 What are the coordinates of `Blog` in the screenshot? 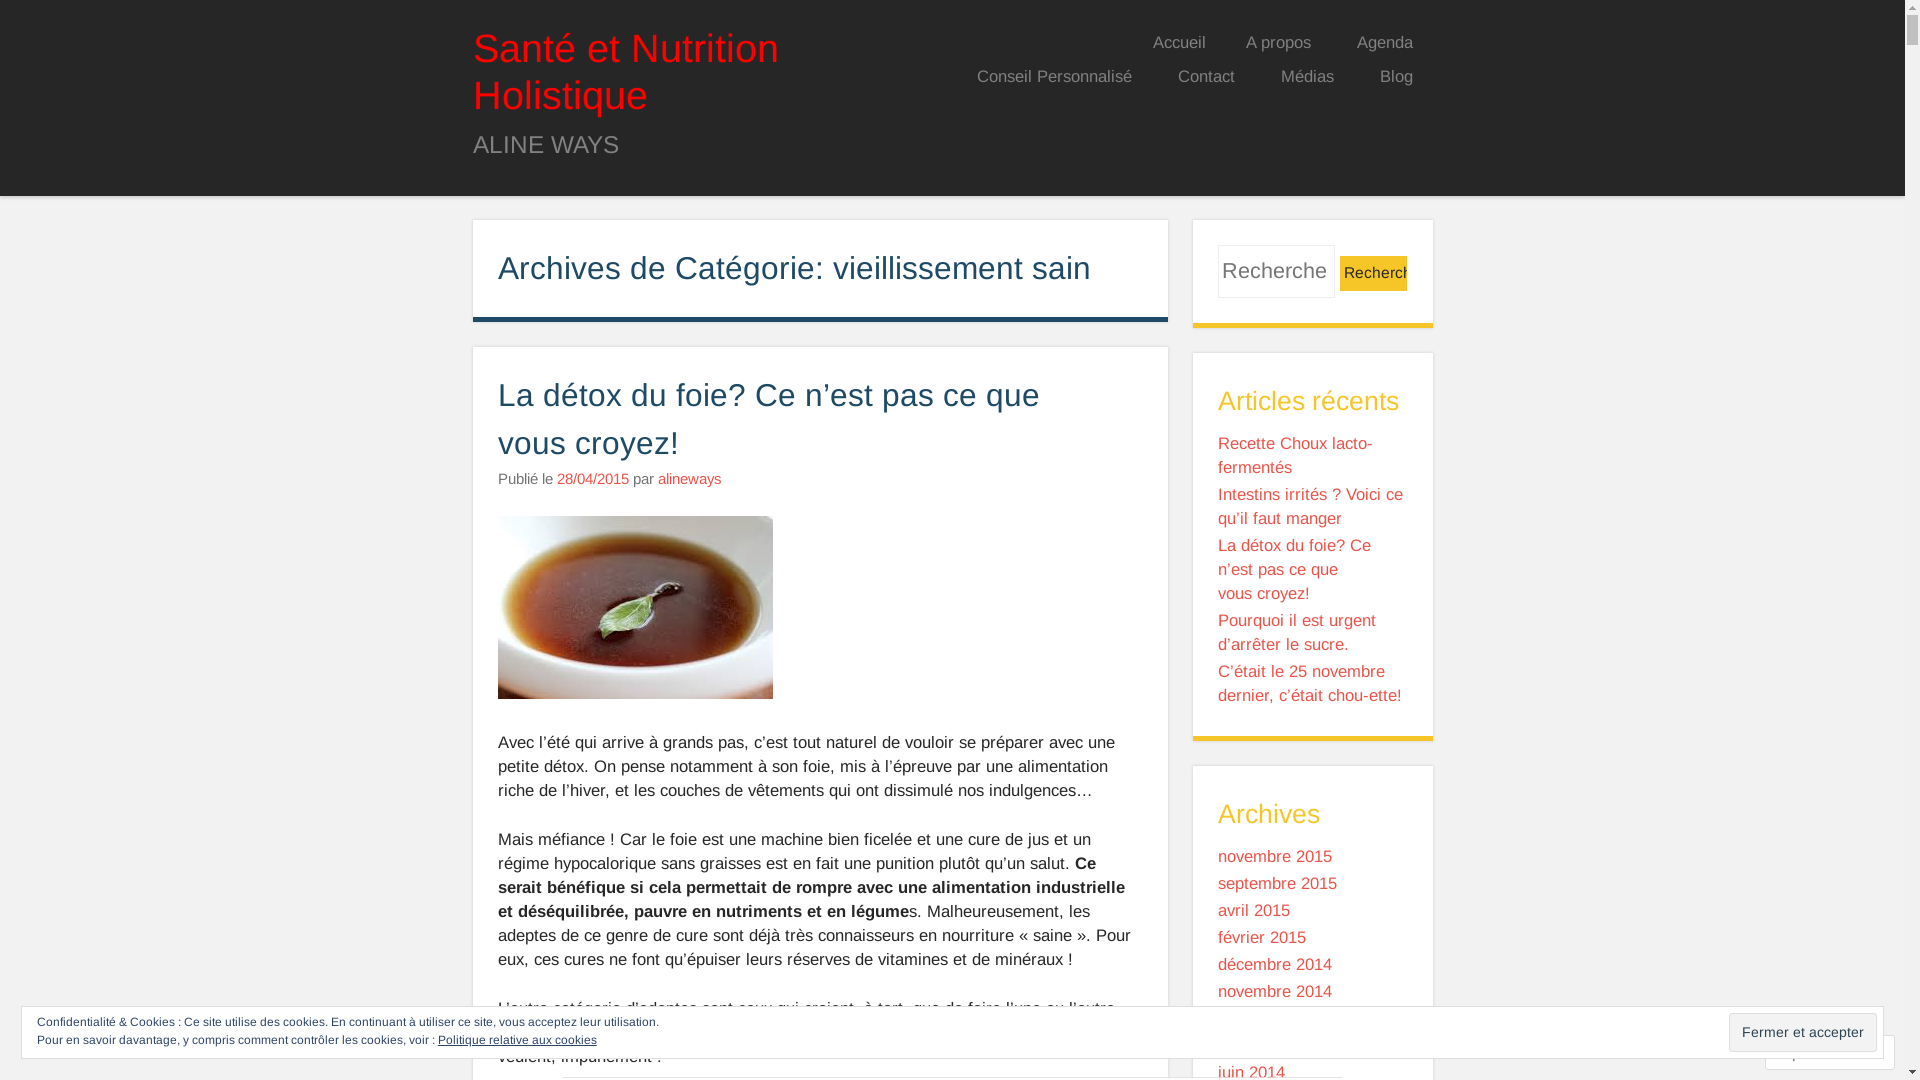 It's located at (1396, 78).